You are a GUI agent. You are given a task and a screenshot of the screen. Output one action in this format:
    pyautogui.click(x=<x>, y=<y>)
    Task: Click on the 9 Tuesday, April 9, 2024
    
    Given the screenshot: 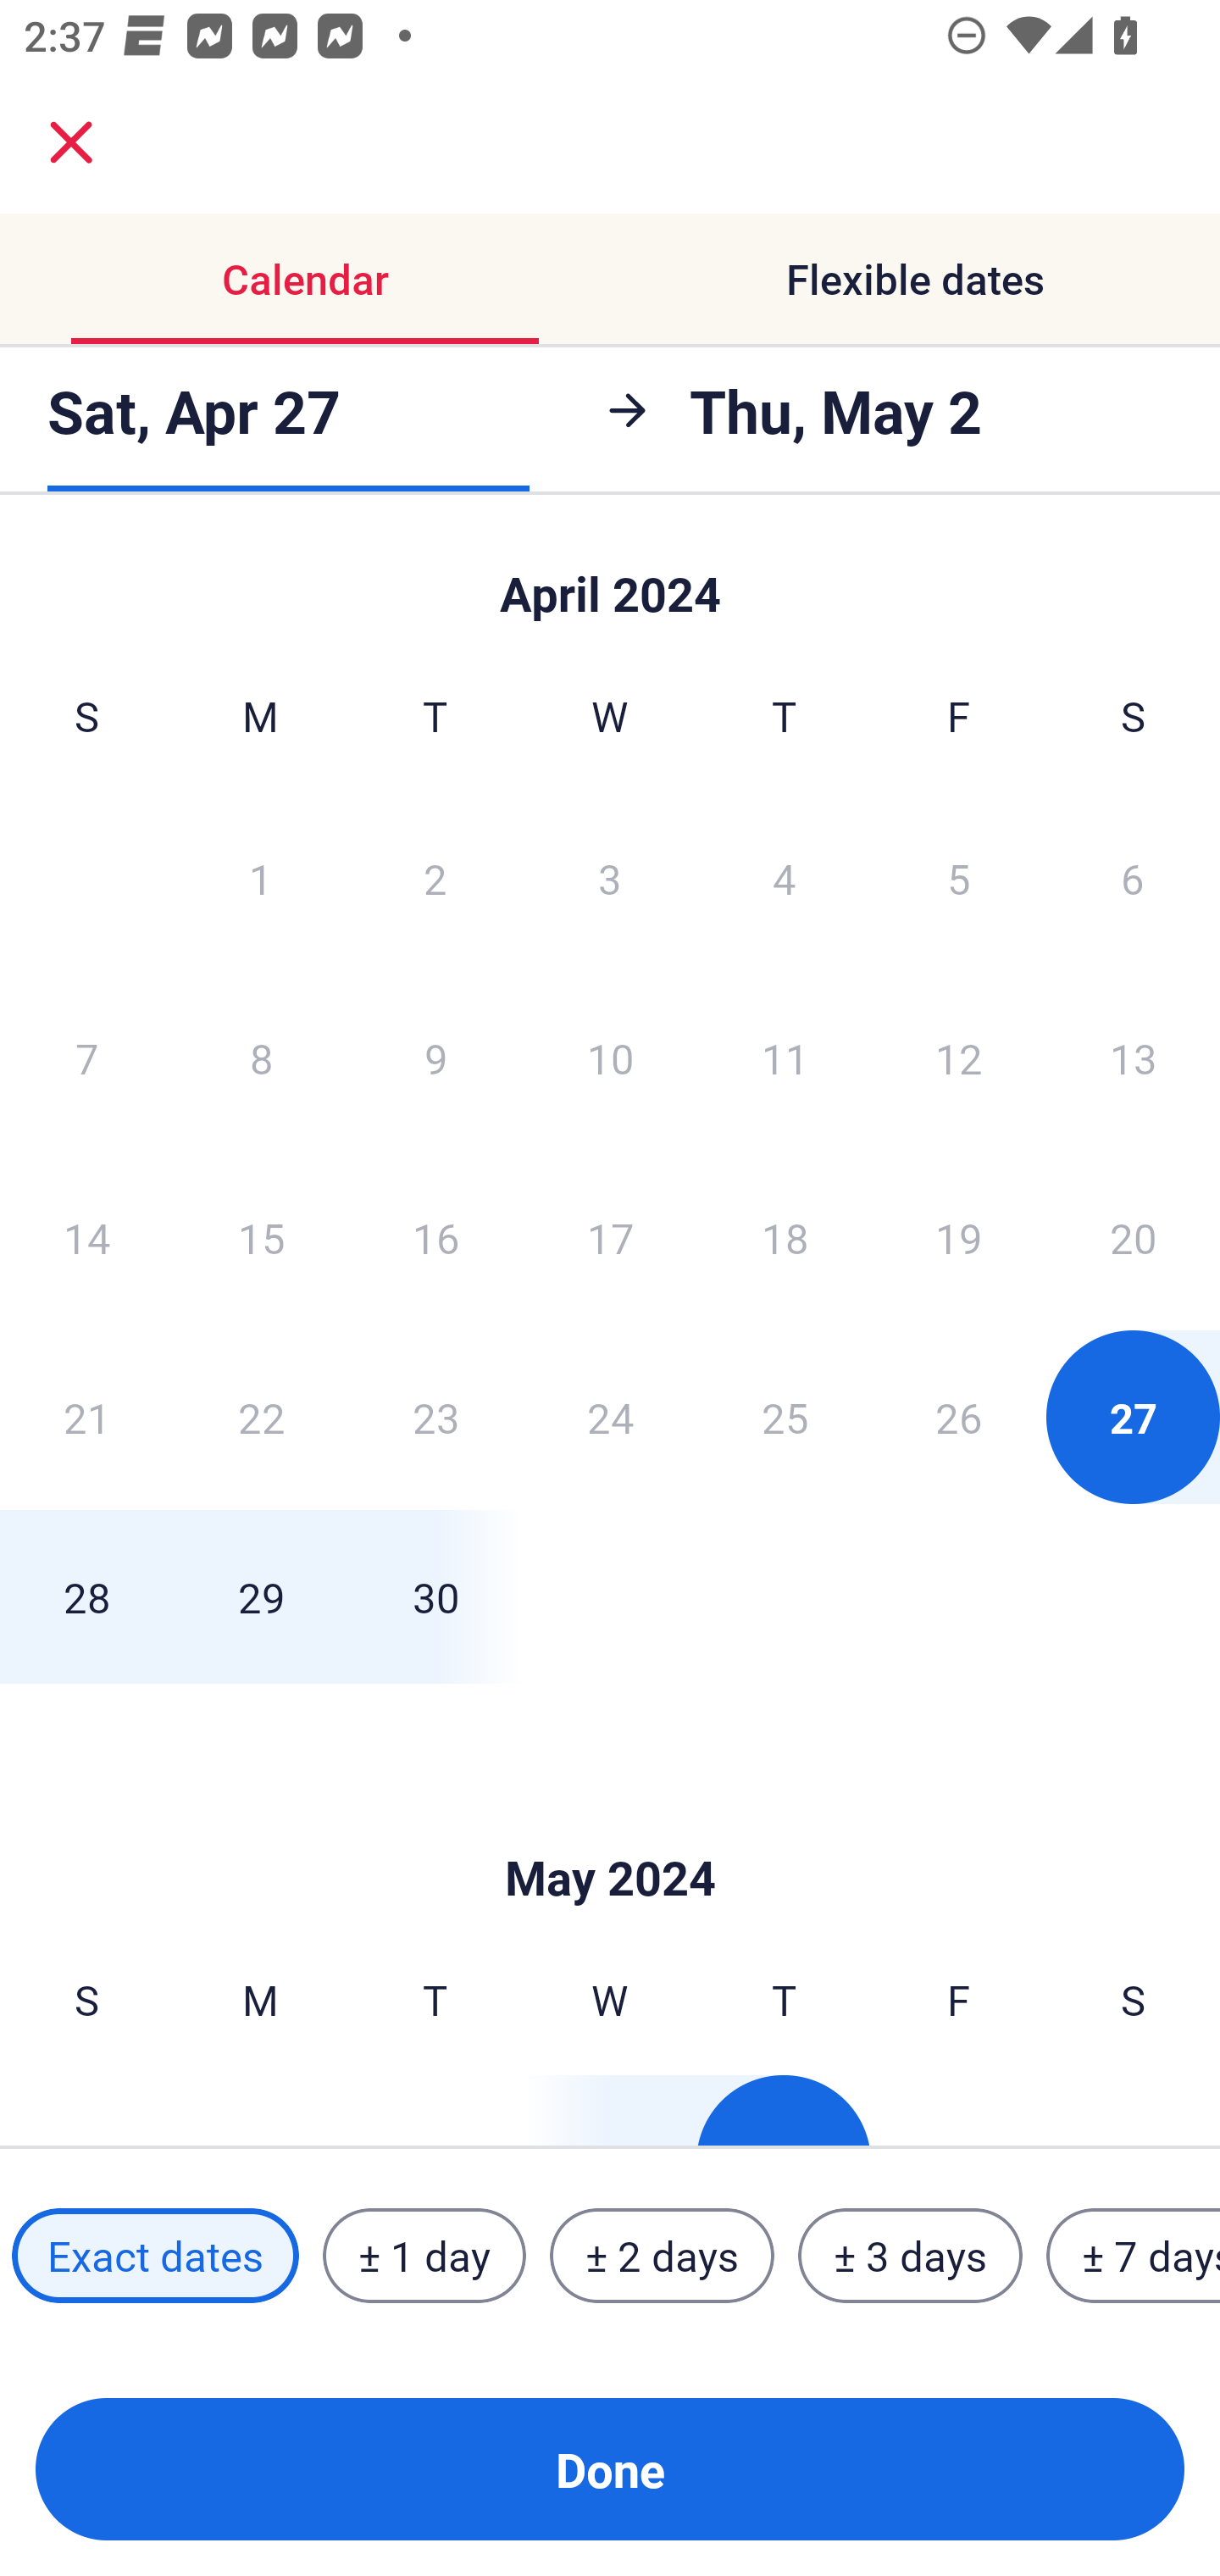 What is the action you would take?
    pyautogui.click(x=435, y=1058)
    